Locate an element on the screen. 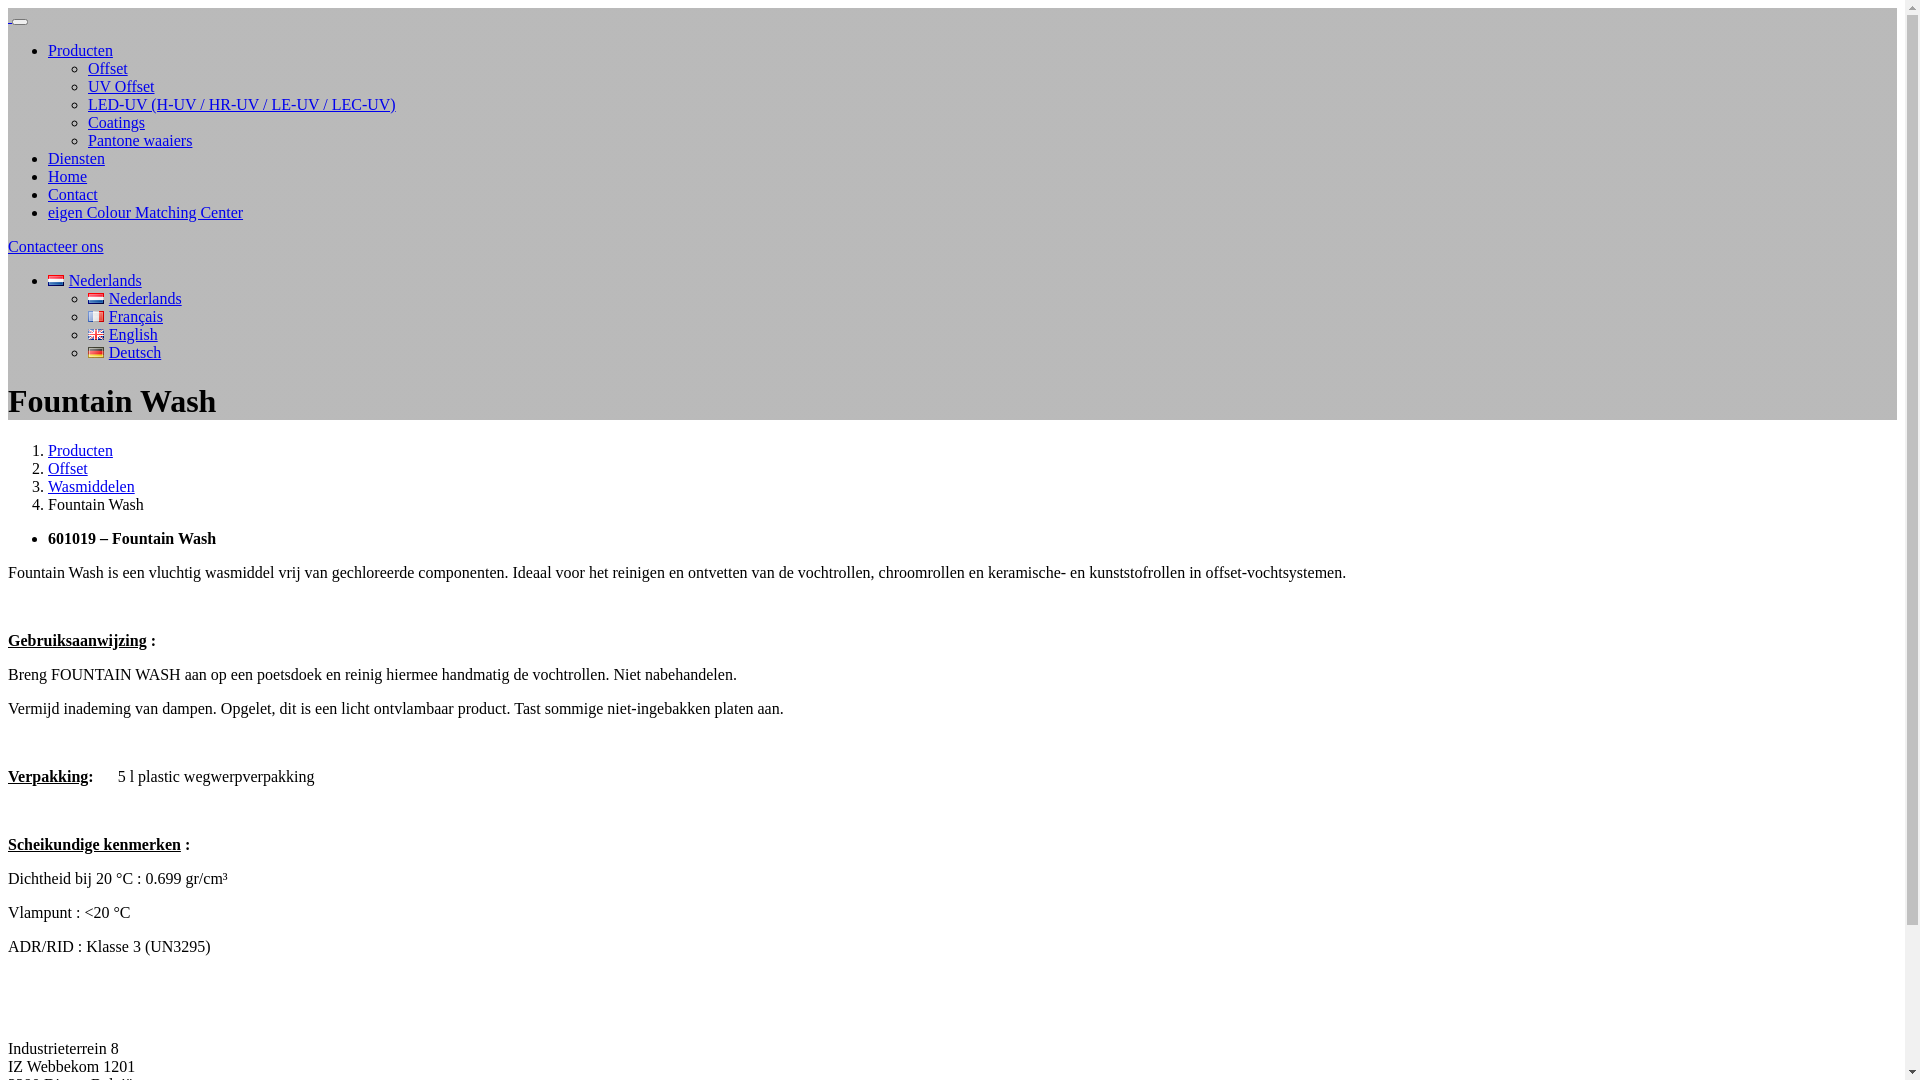 The height and width of the screenshot is (1080, 1920). Pantone waaiers is located at coordinates (140, 140).